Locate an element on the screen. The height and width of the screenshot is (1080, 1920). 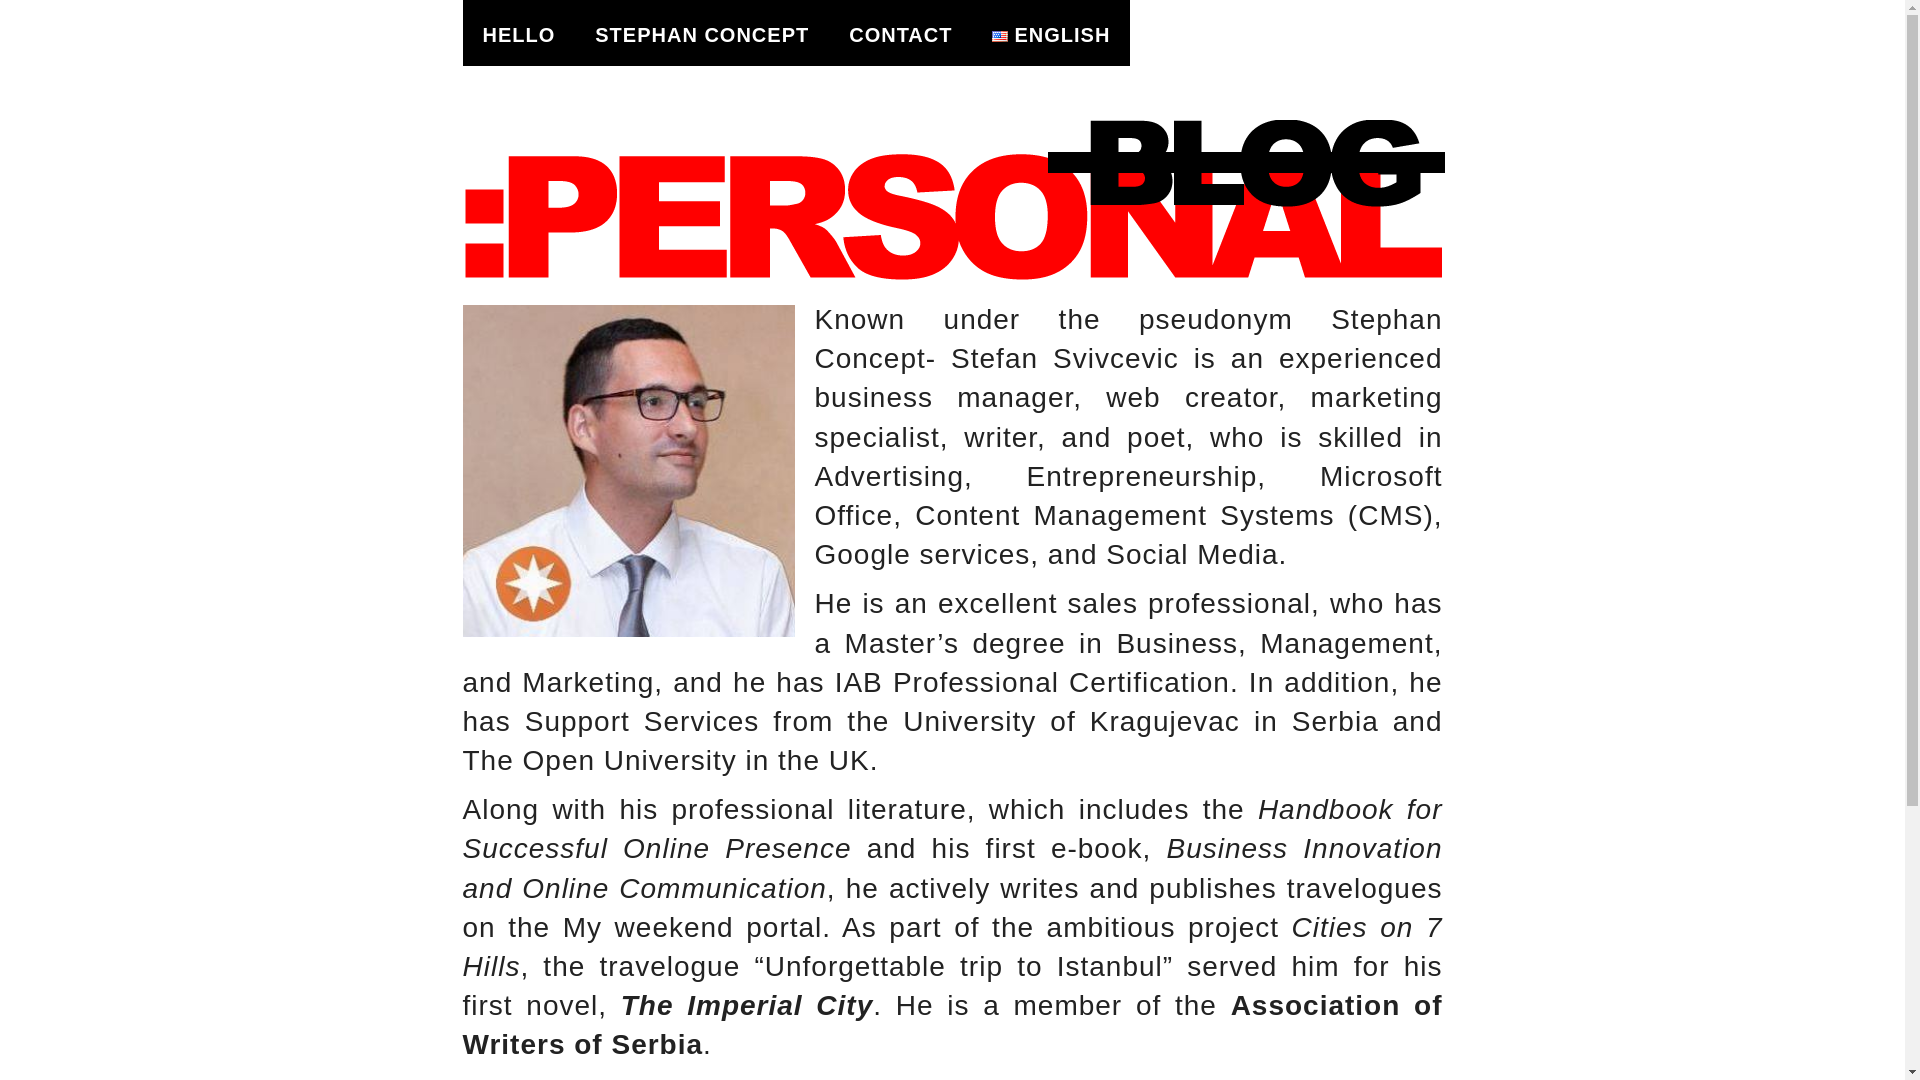
ENGLISH is located at coordinates (1050, 32).